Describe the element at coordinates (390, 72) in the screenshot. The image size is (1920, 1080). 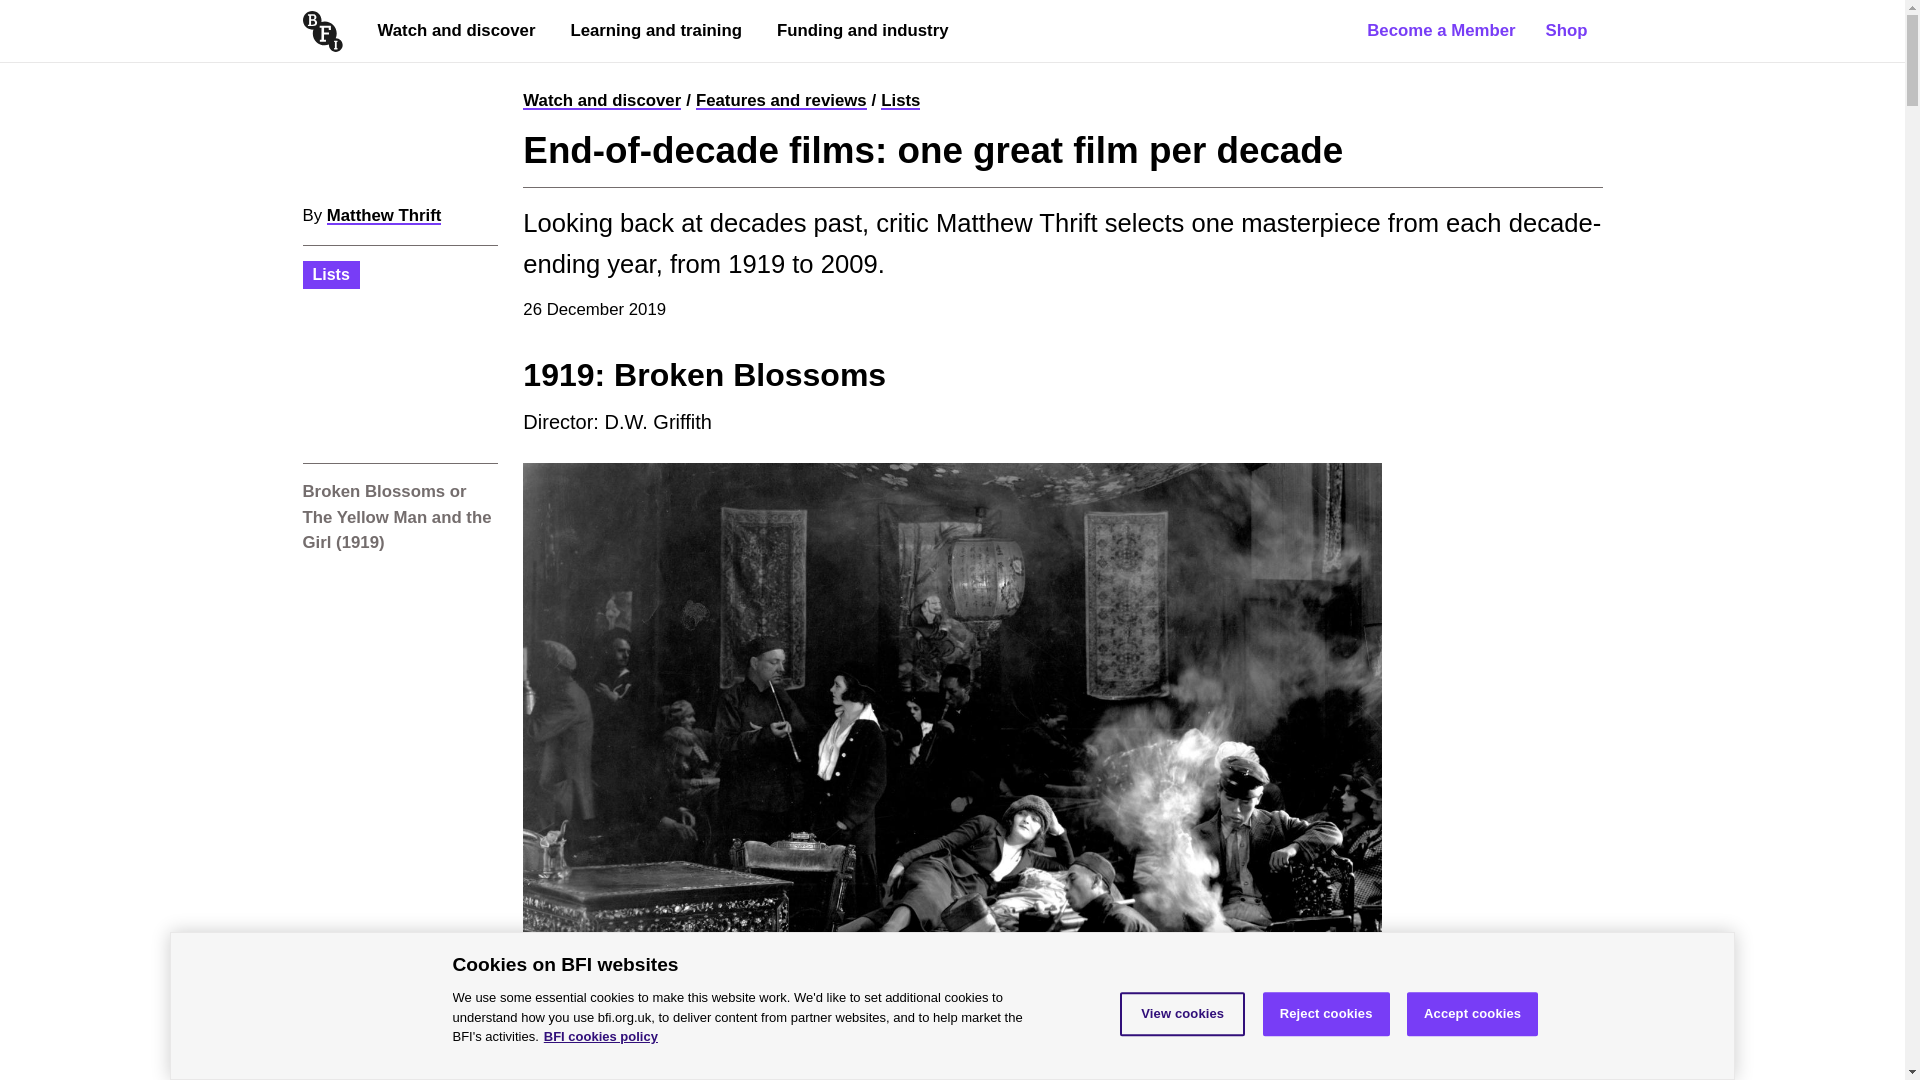
I see `Open submenu` at that location.